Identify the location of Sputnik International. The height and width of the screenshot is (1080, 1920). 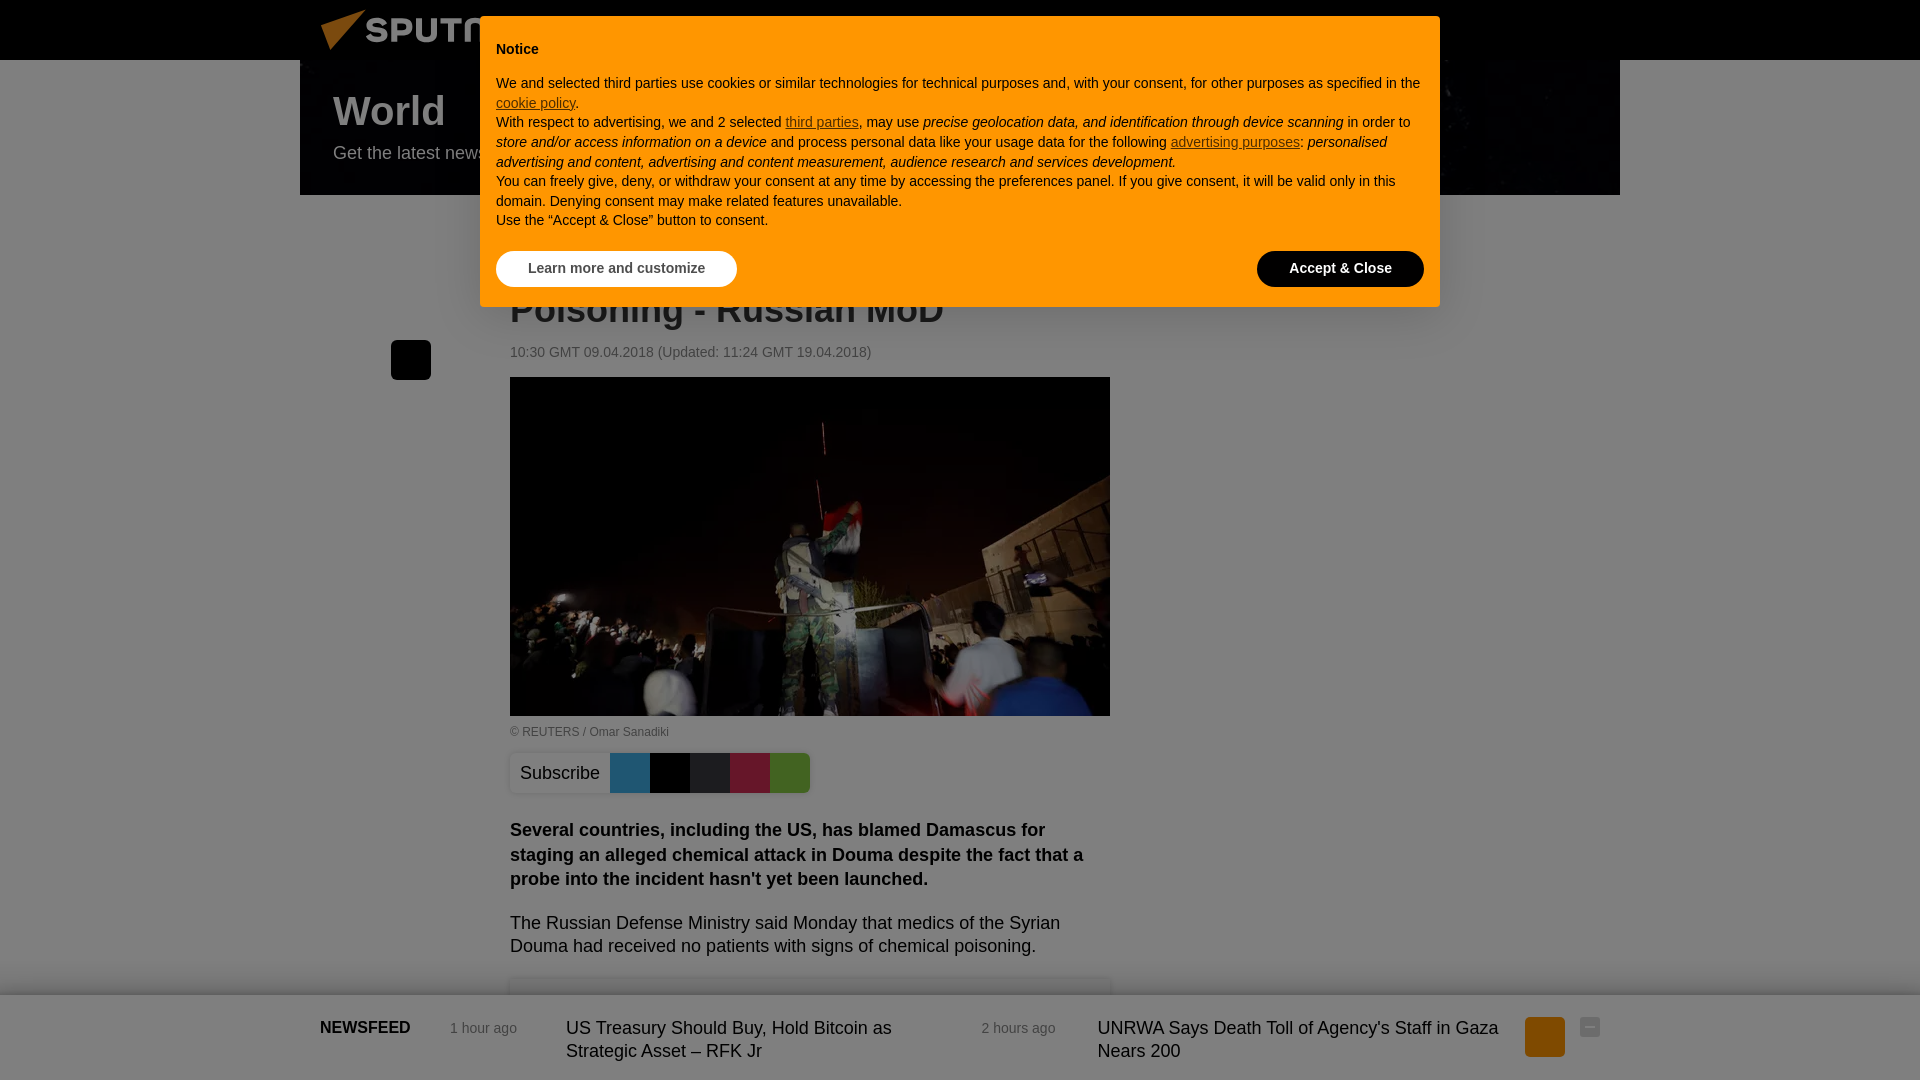
(429, 54).